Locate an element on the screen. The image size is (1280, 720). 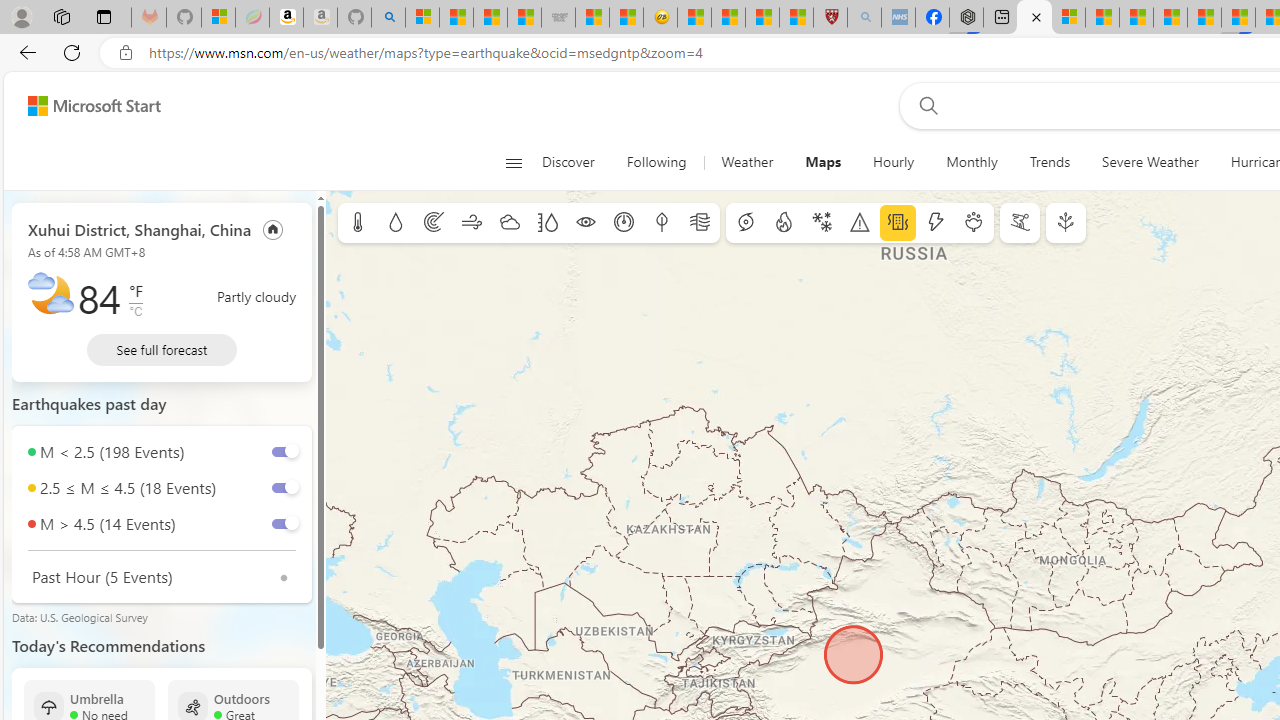
Wind is located at coordinates (472, 223).